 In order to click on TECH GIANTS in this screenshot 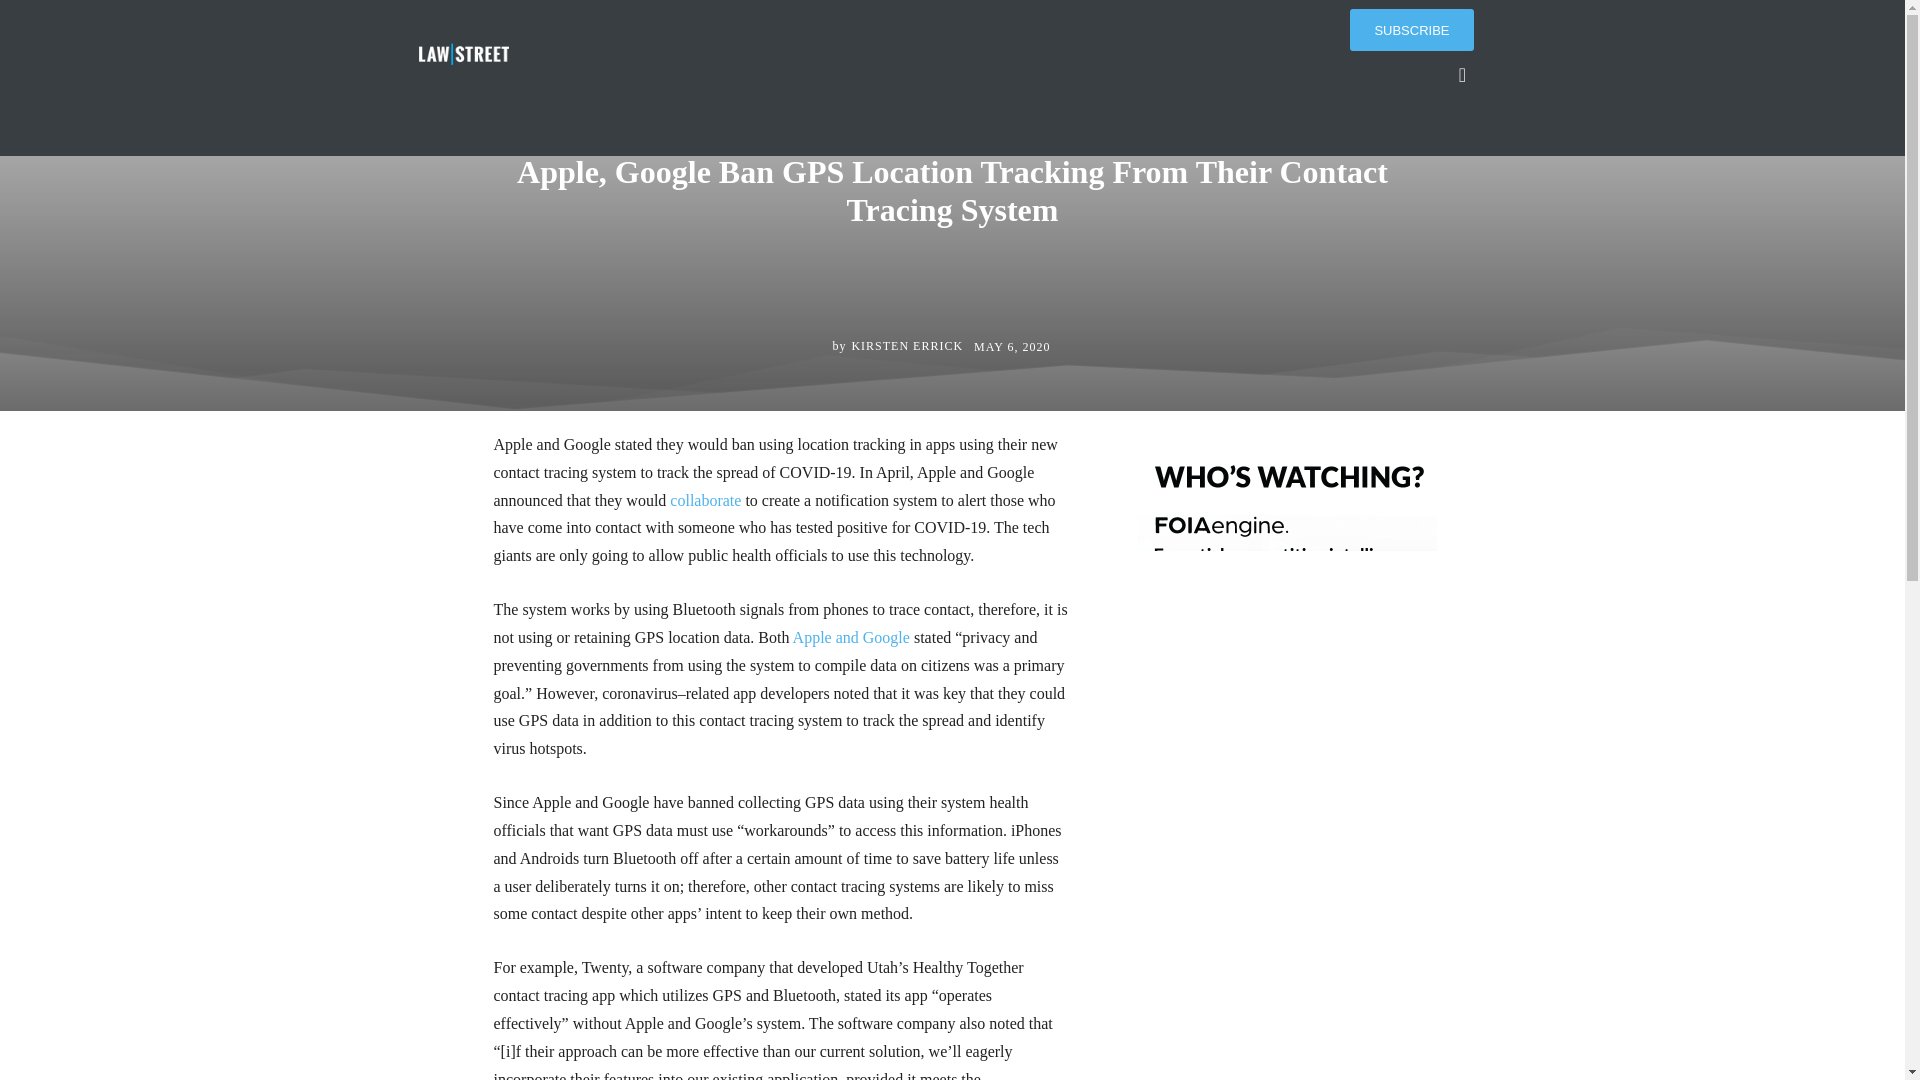, I will do `click(974, 90)`.